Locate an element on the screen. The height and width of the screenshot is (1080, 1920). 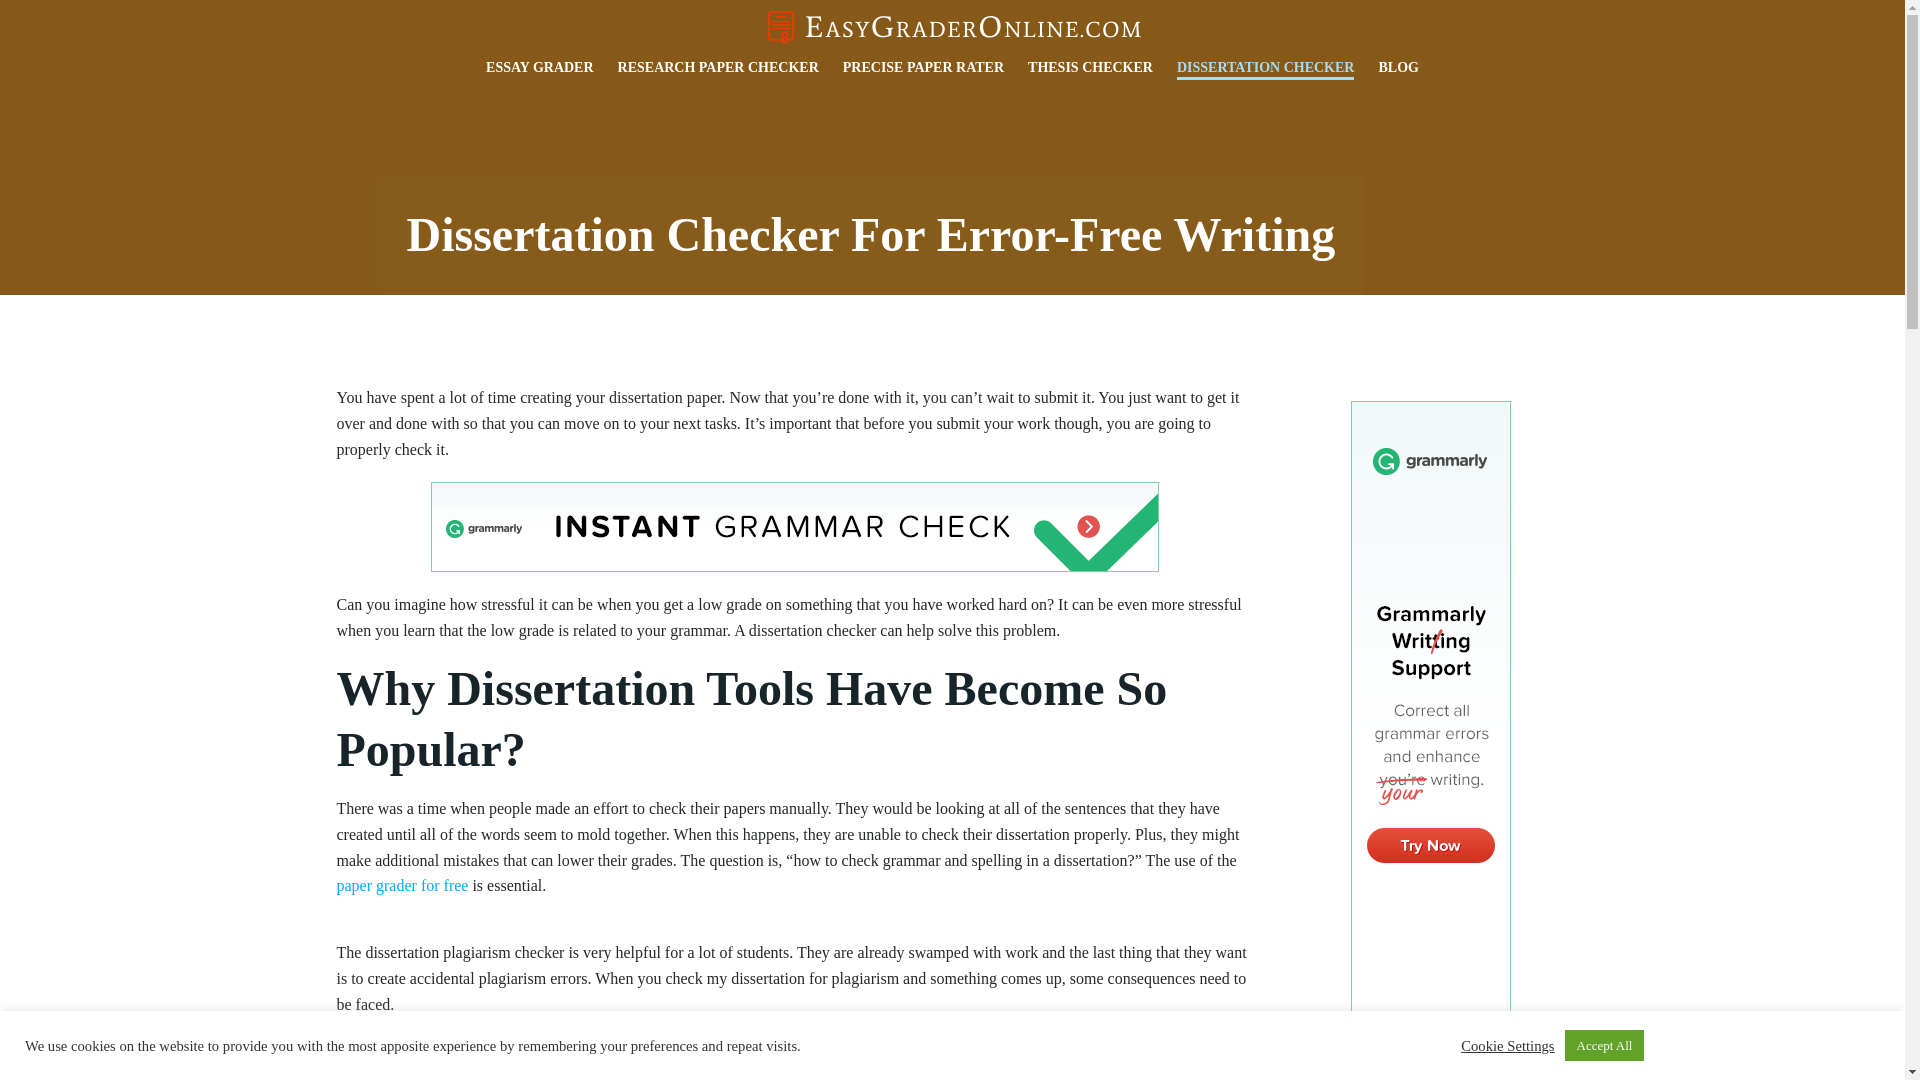
paper grader for free is located at coordinates (402, 885).